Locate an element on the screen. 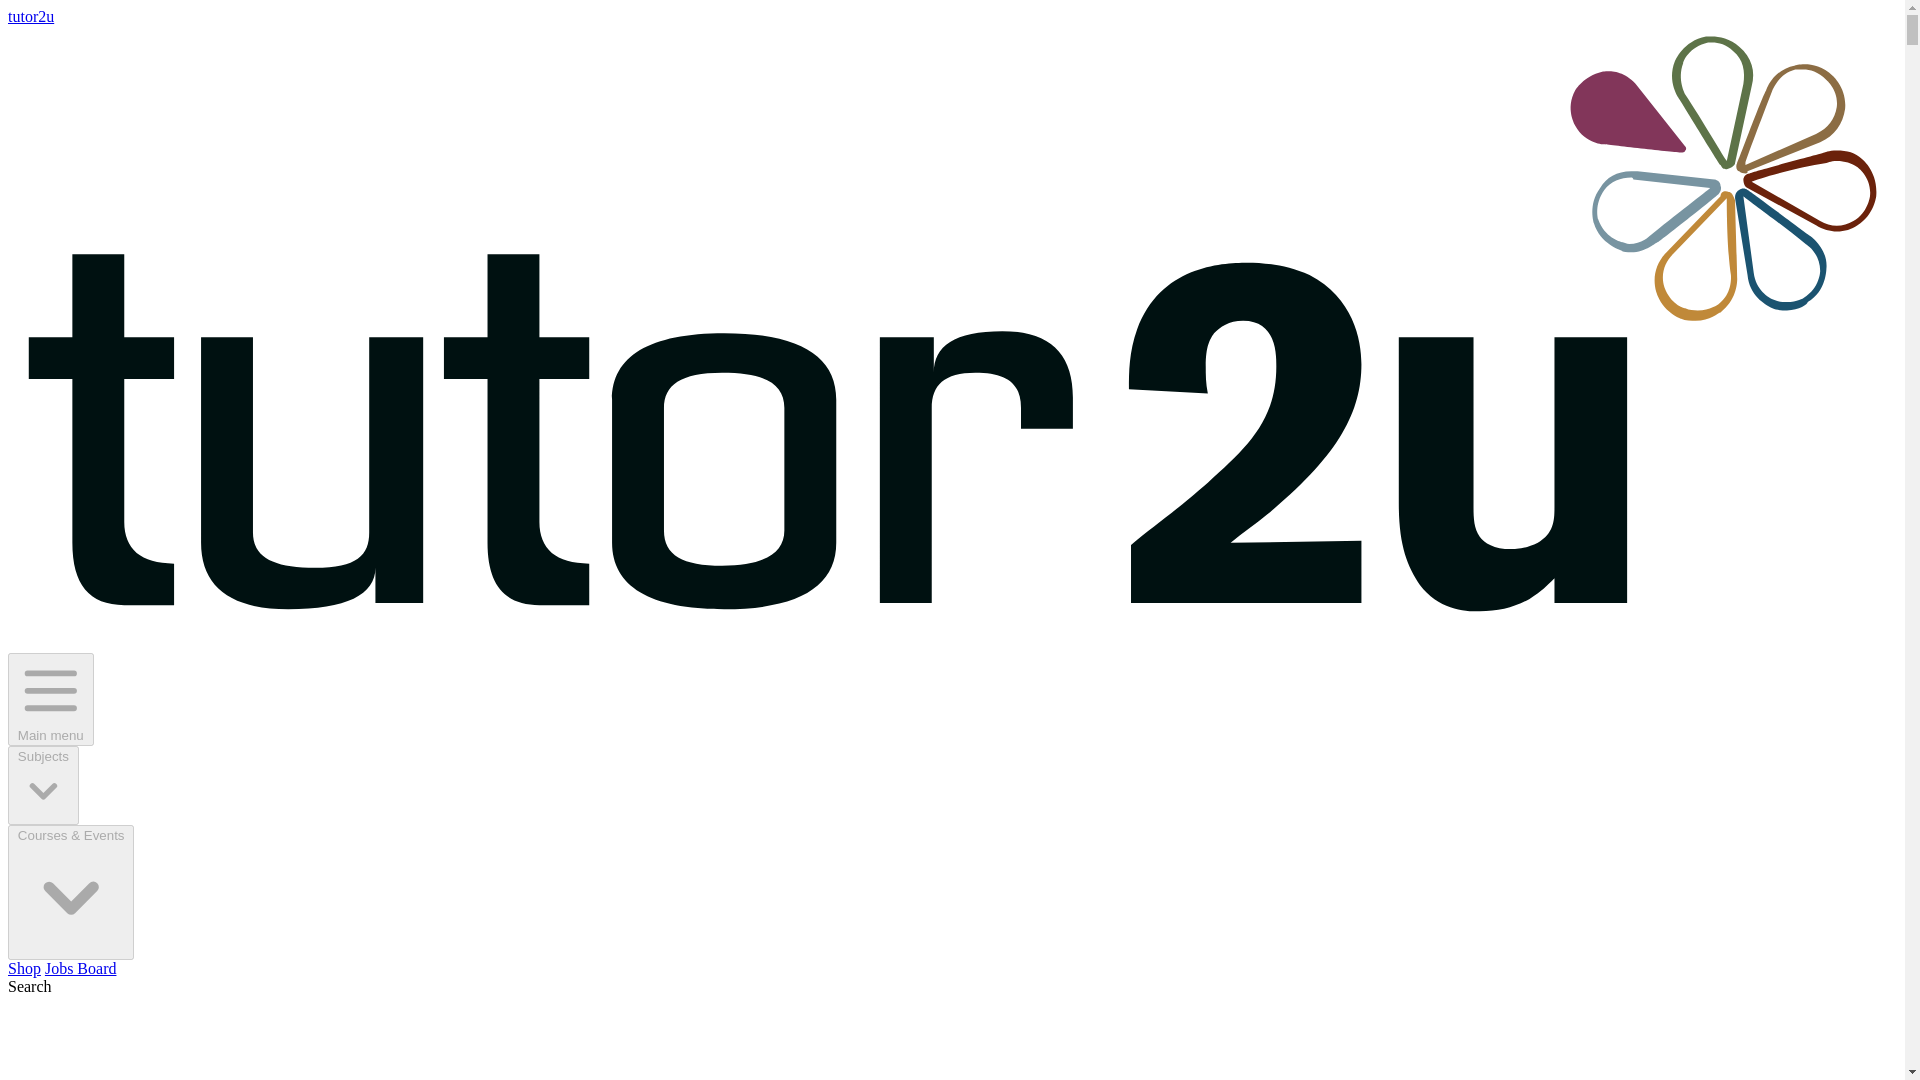 Image resolution: width=1920 pixels, height=1080 pixels. Shop is located at coordinates (24, 968).